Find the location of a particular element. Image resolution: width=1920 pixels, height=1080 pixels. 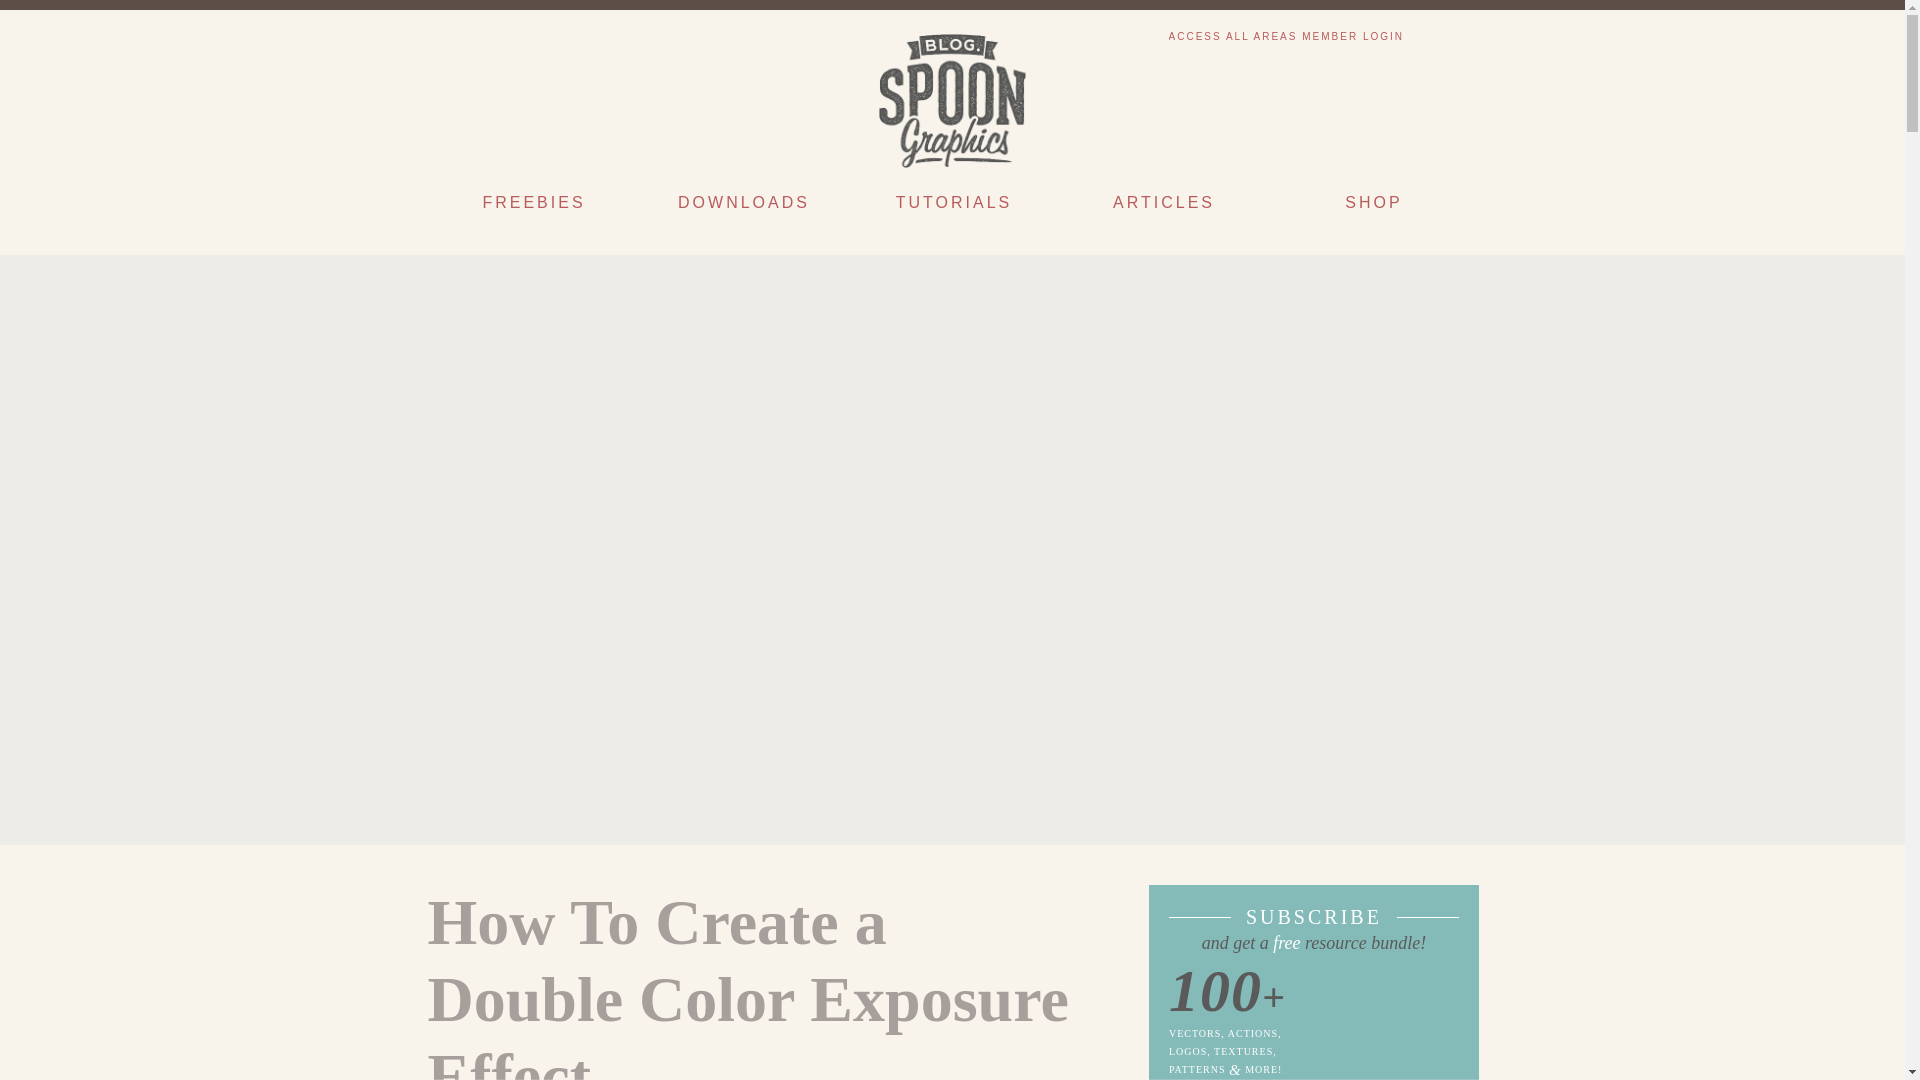

FACEBOOK is located at coordinates (484, 39).